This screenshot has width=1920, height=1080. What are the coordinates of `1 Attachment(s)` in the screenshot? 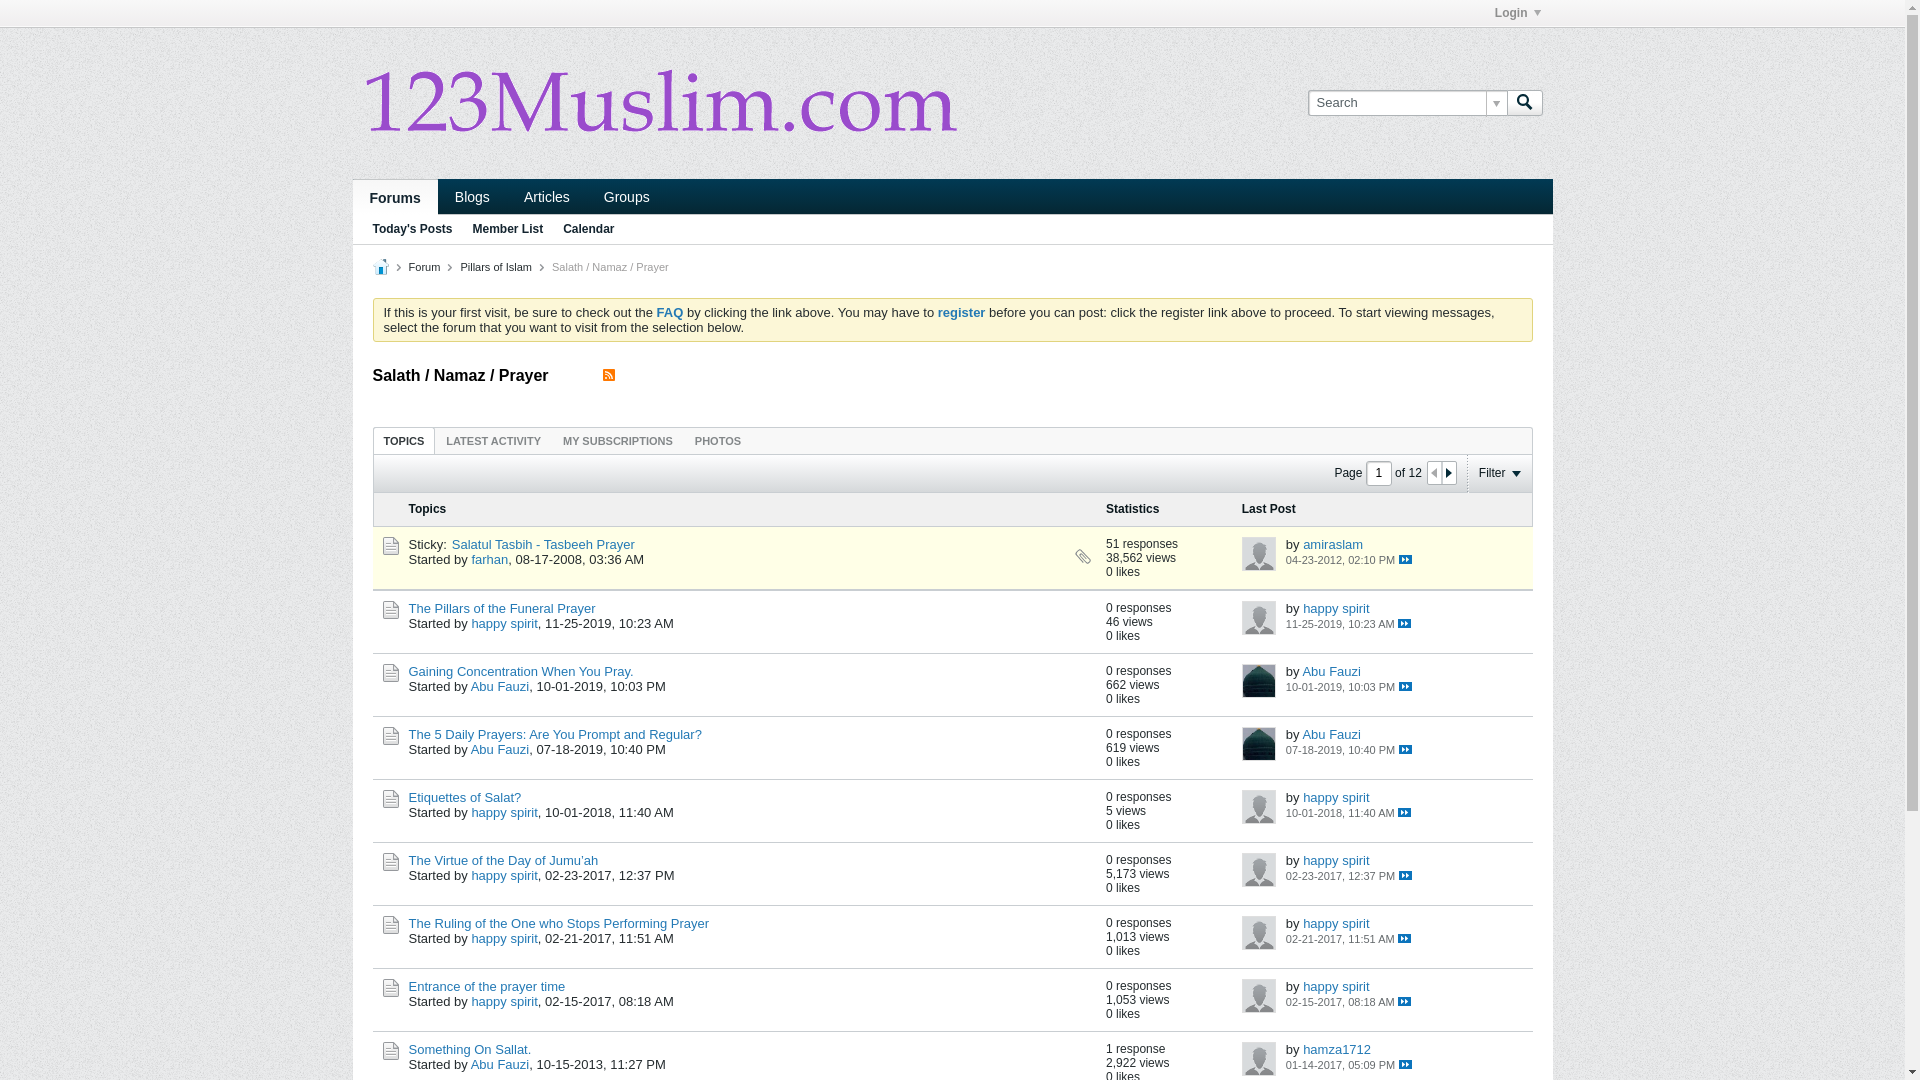 It's located at (1083, 556).